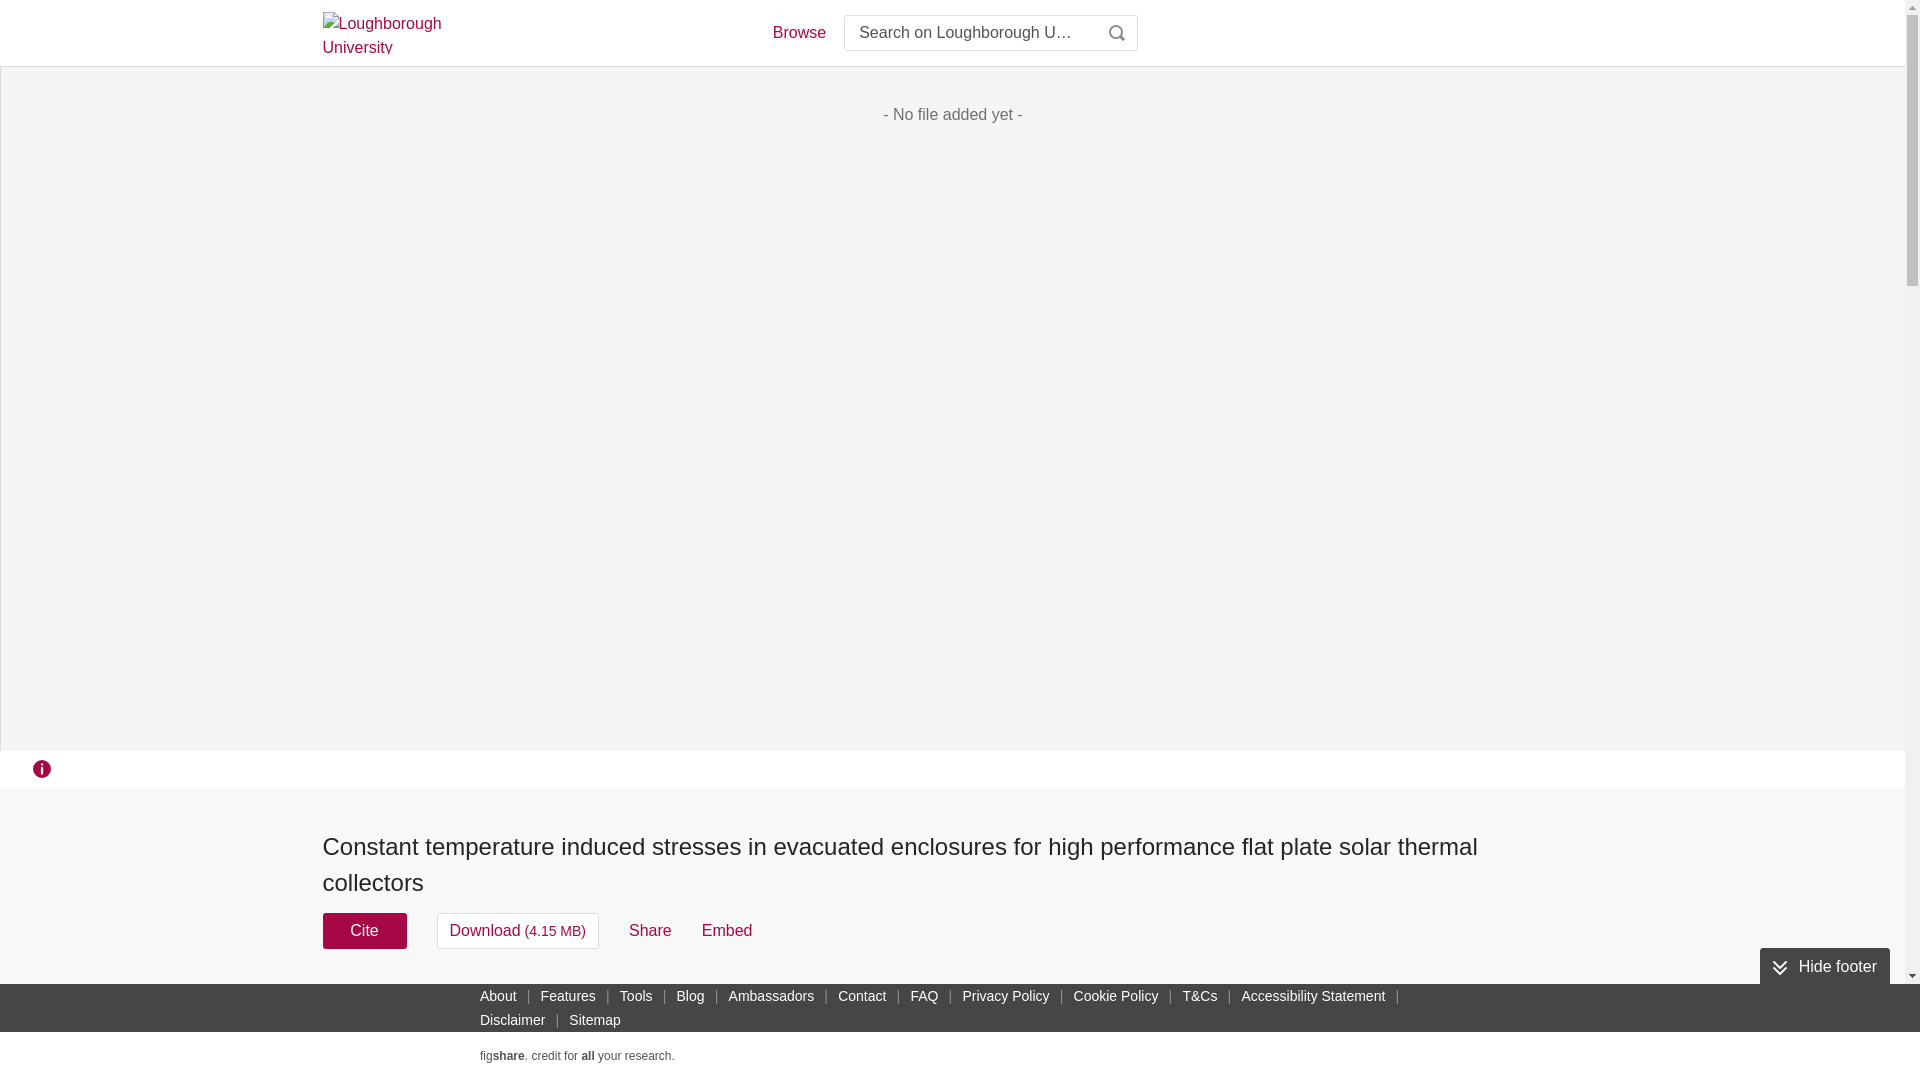  Describe the element at coordinates (1824, 967) in the screenshot. I see `Hide footer` at that location.